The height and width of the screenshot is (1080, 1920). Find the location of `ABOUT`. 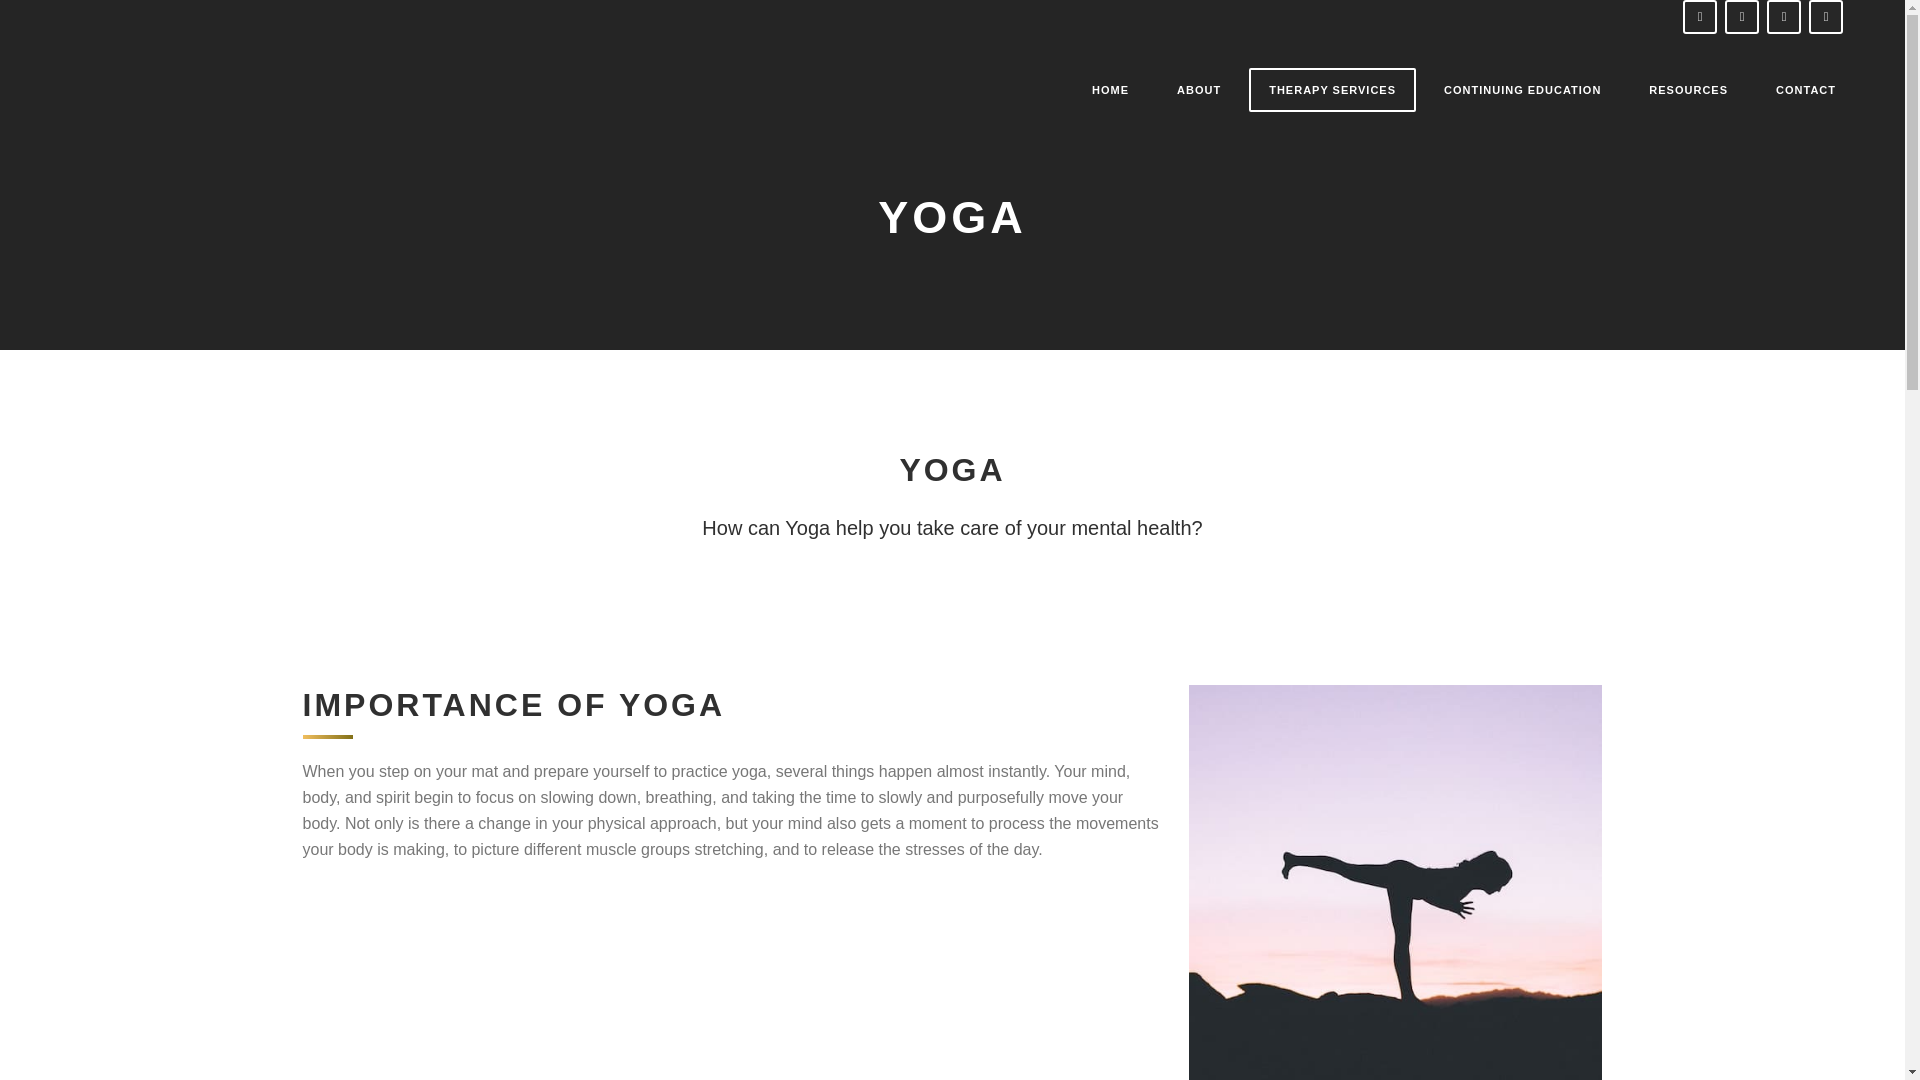

ABOUT is located at coordinates (1198, 90).